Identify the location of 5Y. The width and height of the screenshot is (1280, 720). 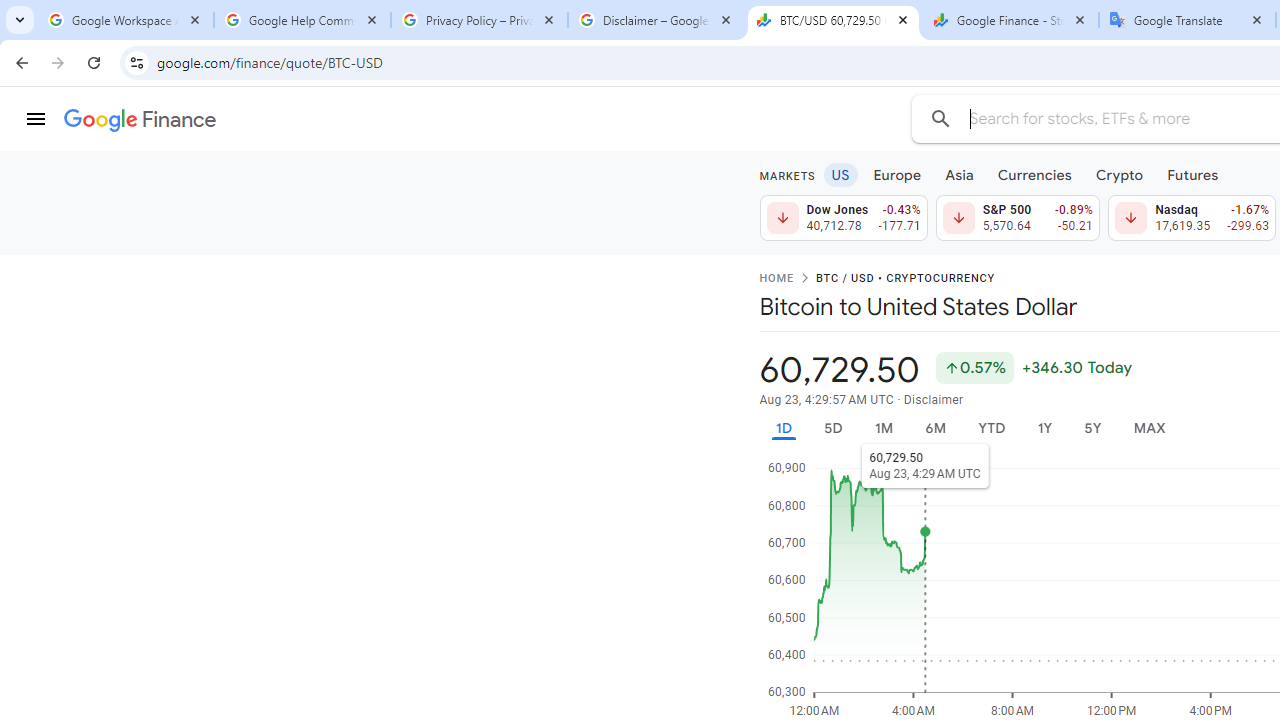
(1092, 428).